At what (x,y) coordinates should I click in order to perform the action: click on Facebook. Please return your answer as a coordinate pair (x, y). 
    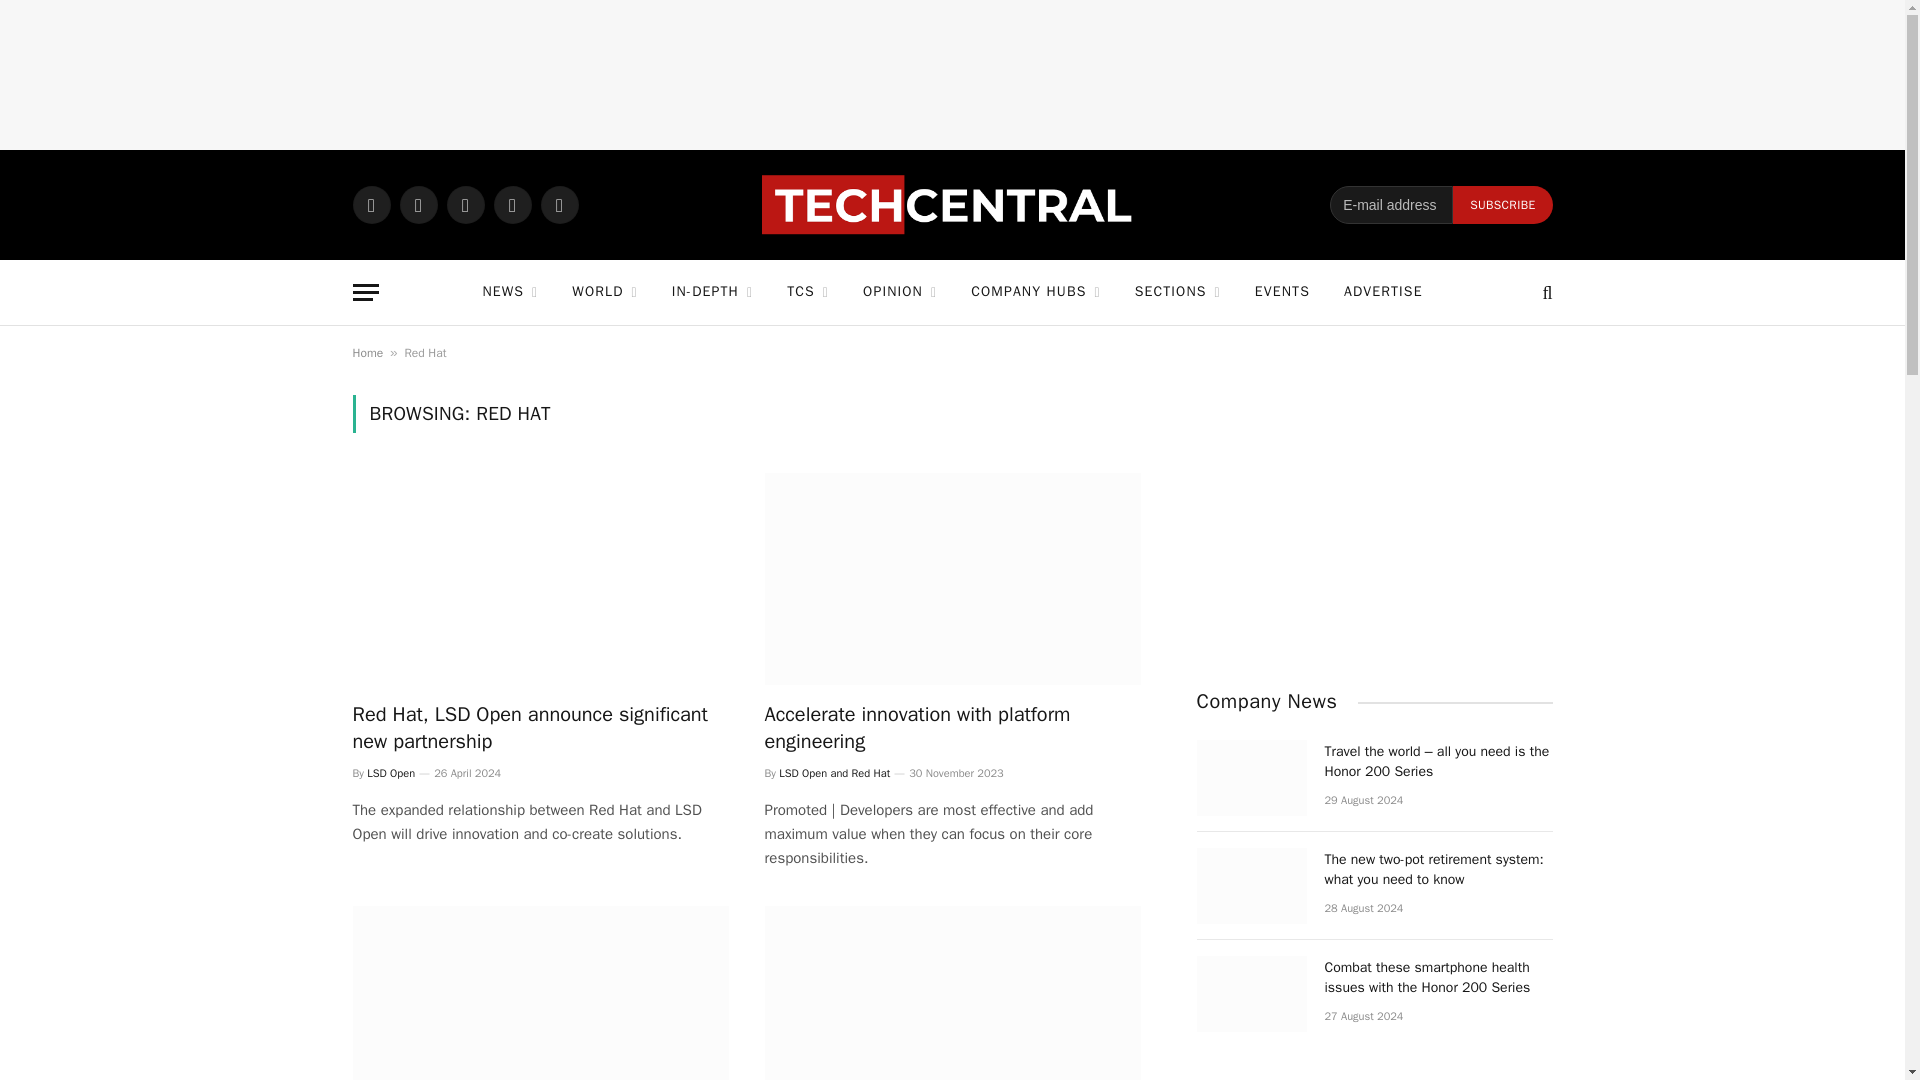
    Looking at the image, I should click on (418, 204).